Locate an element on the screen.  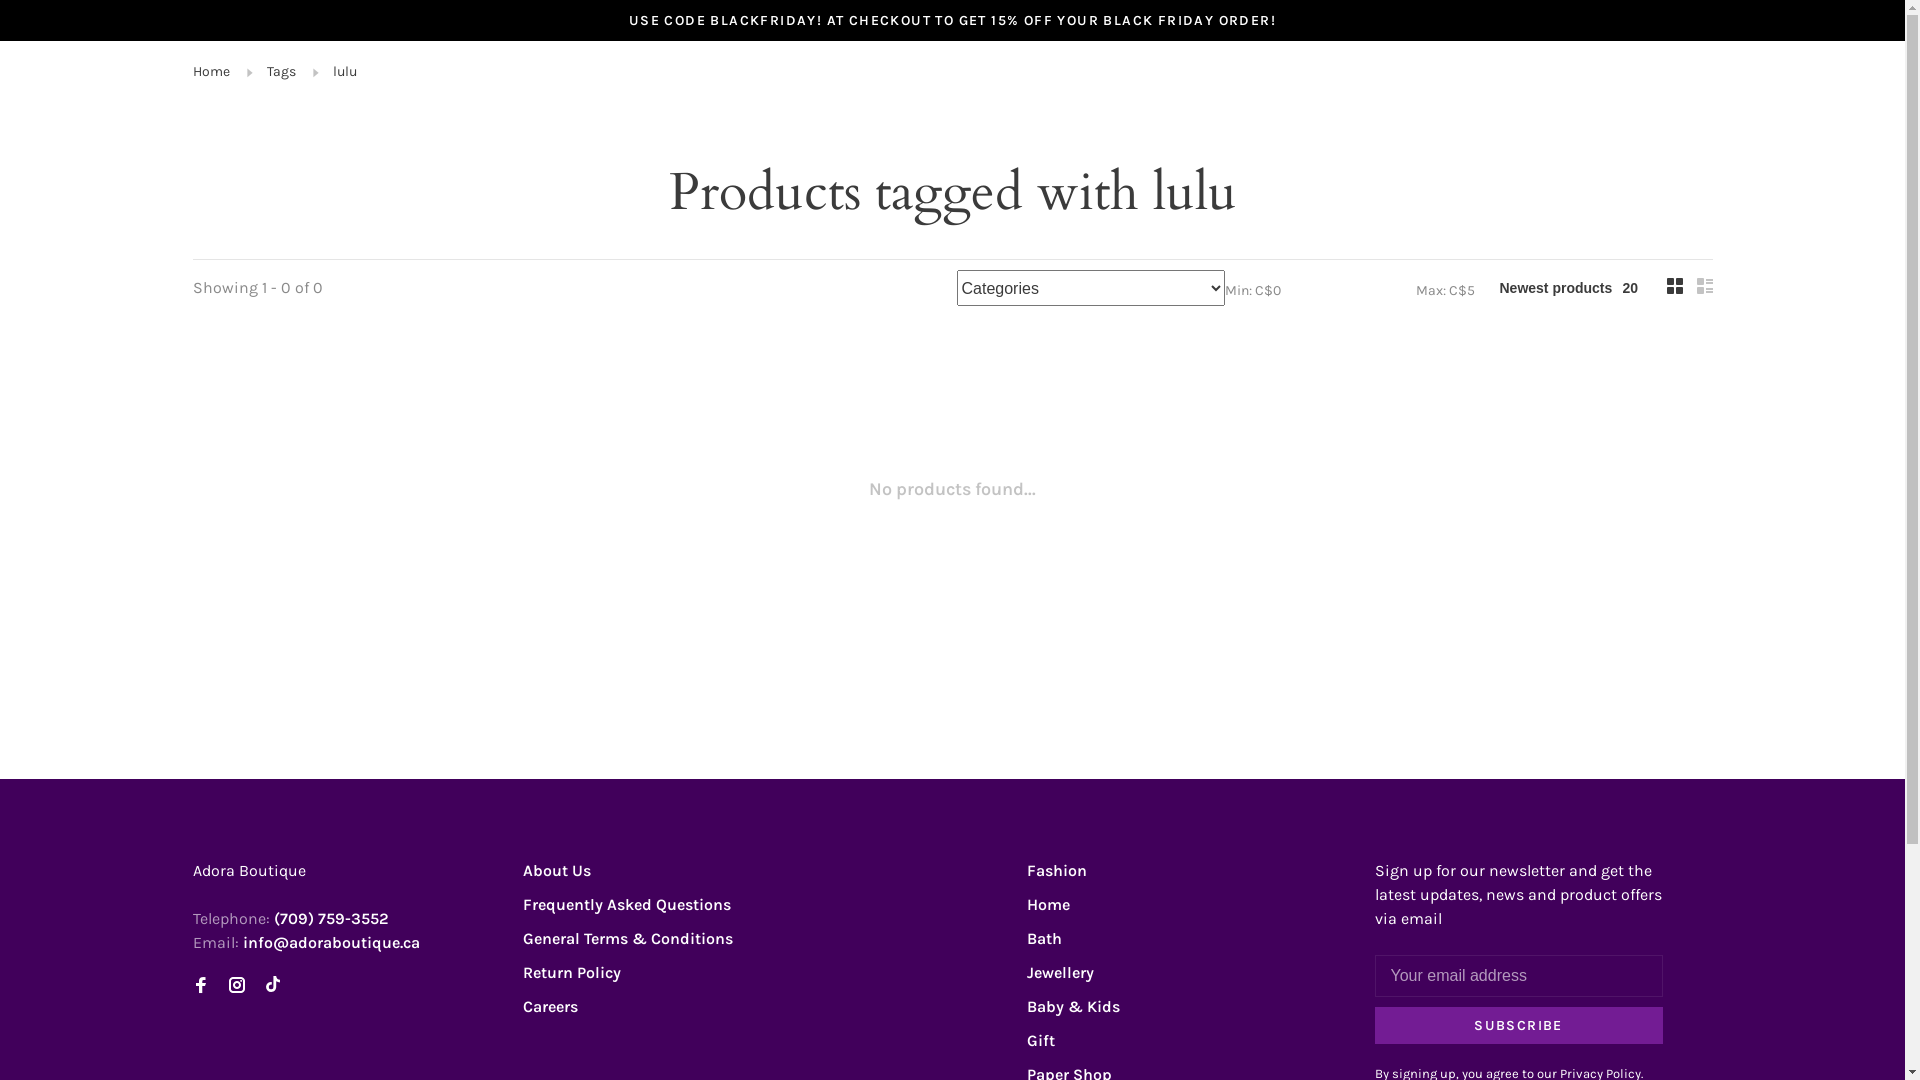
Instagram Adora Boutique is located at coordinates (236, 986).